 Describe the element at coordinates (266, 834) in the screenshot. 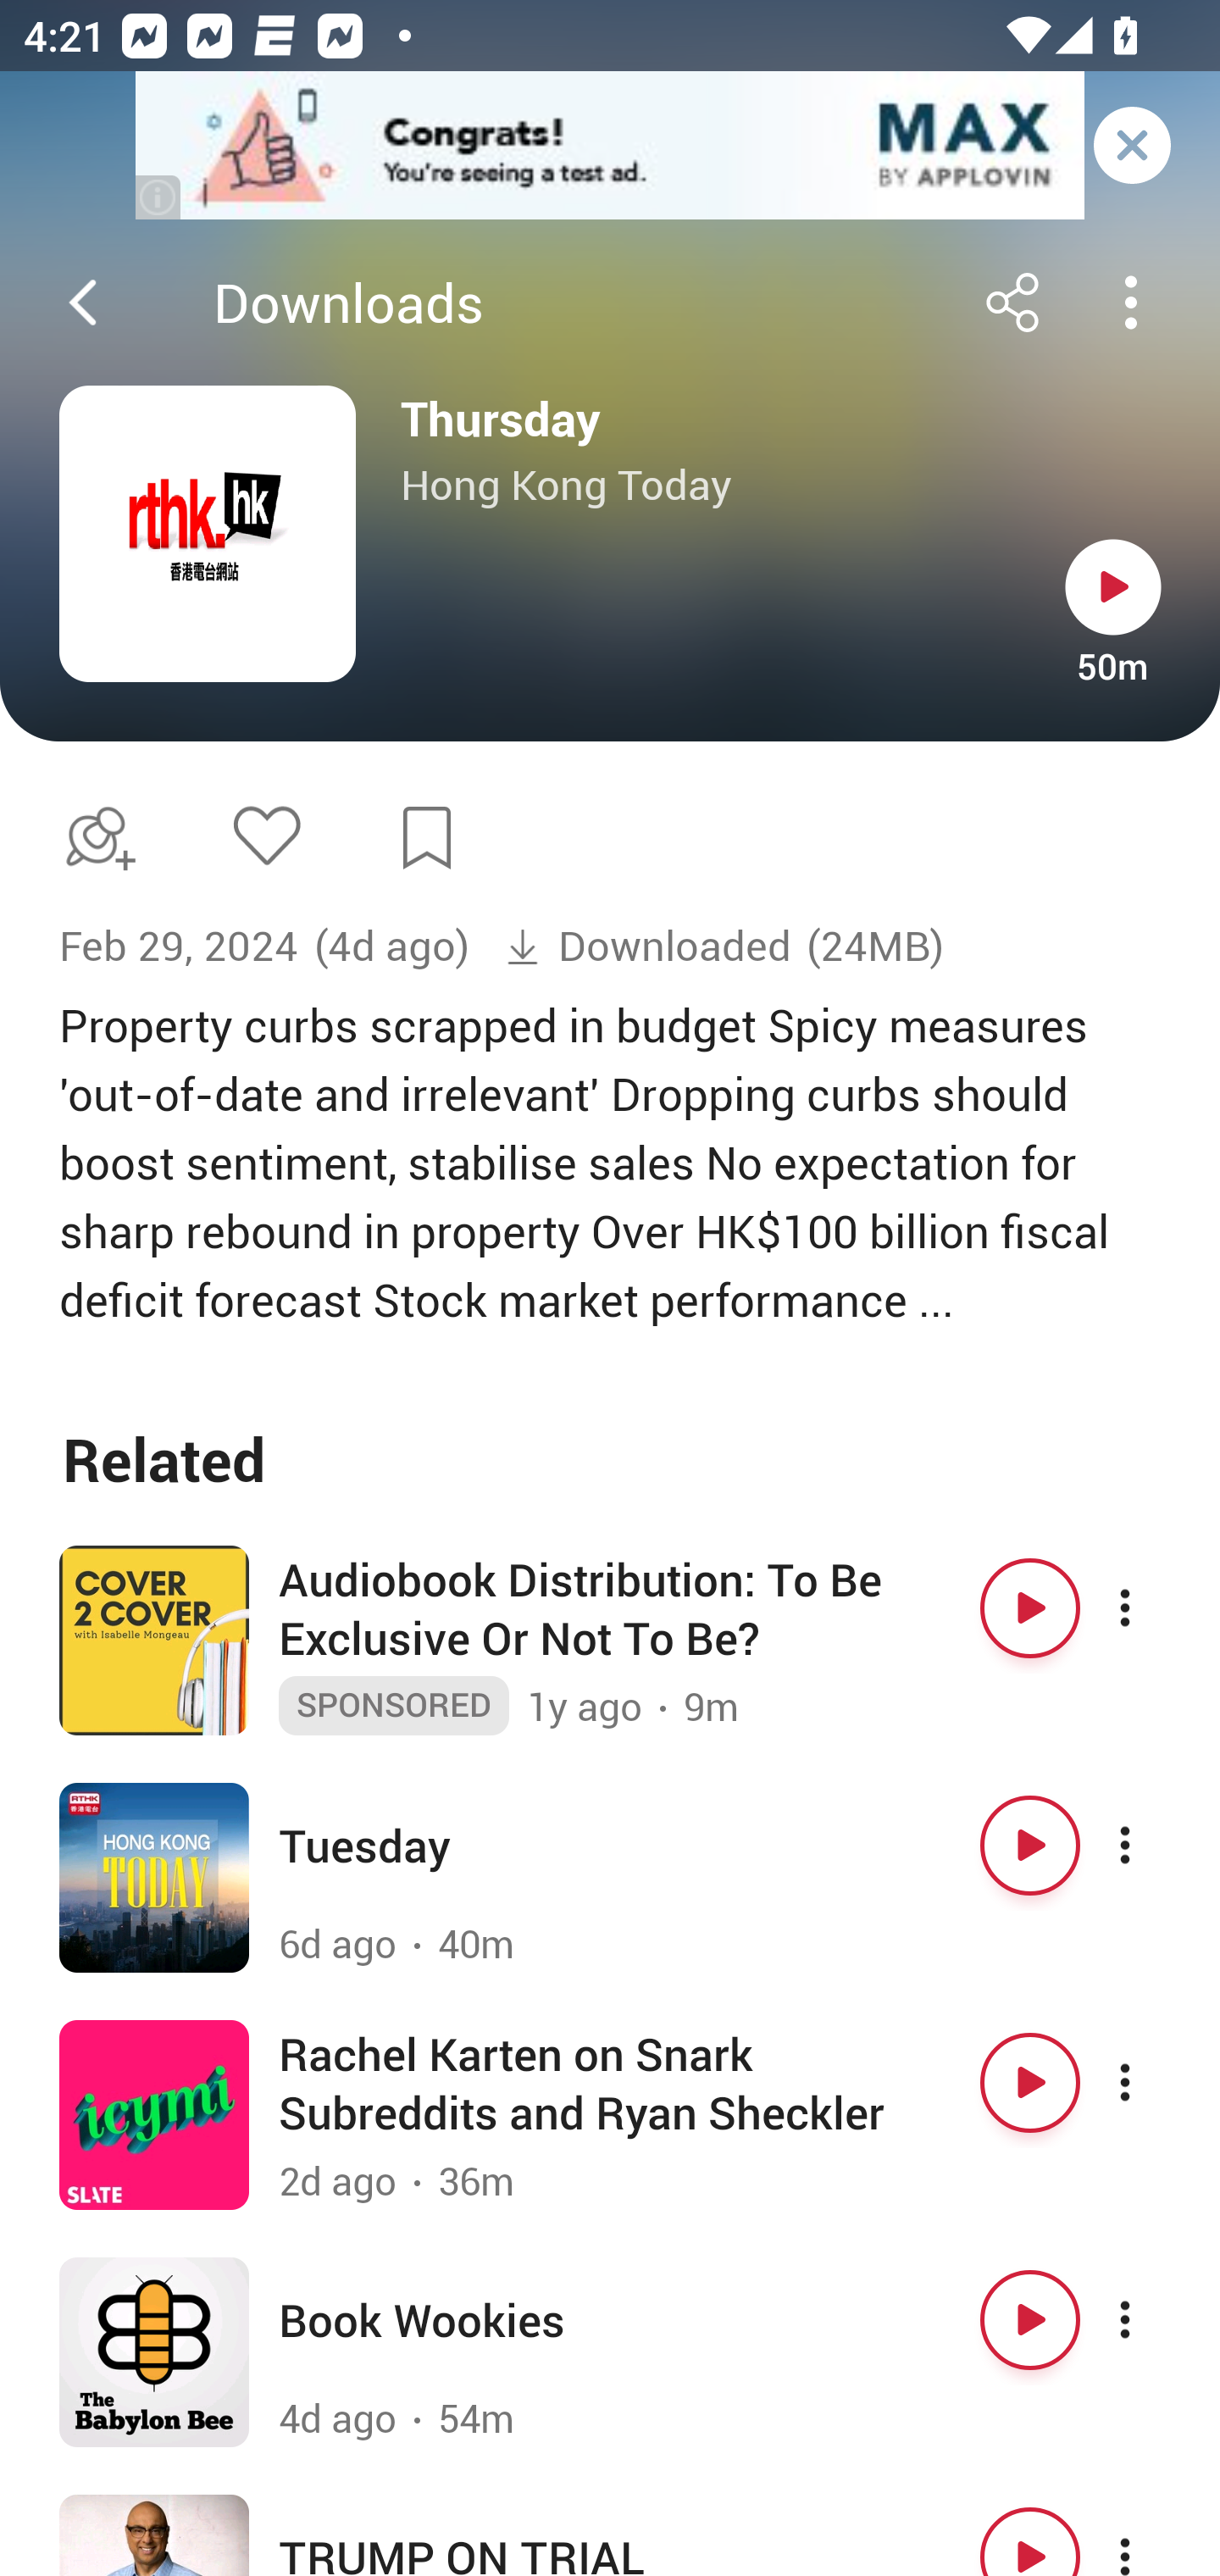

I see `Like` at that location.